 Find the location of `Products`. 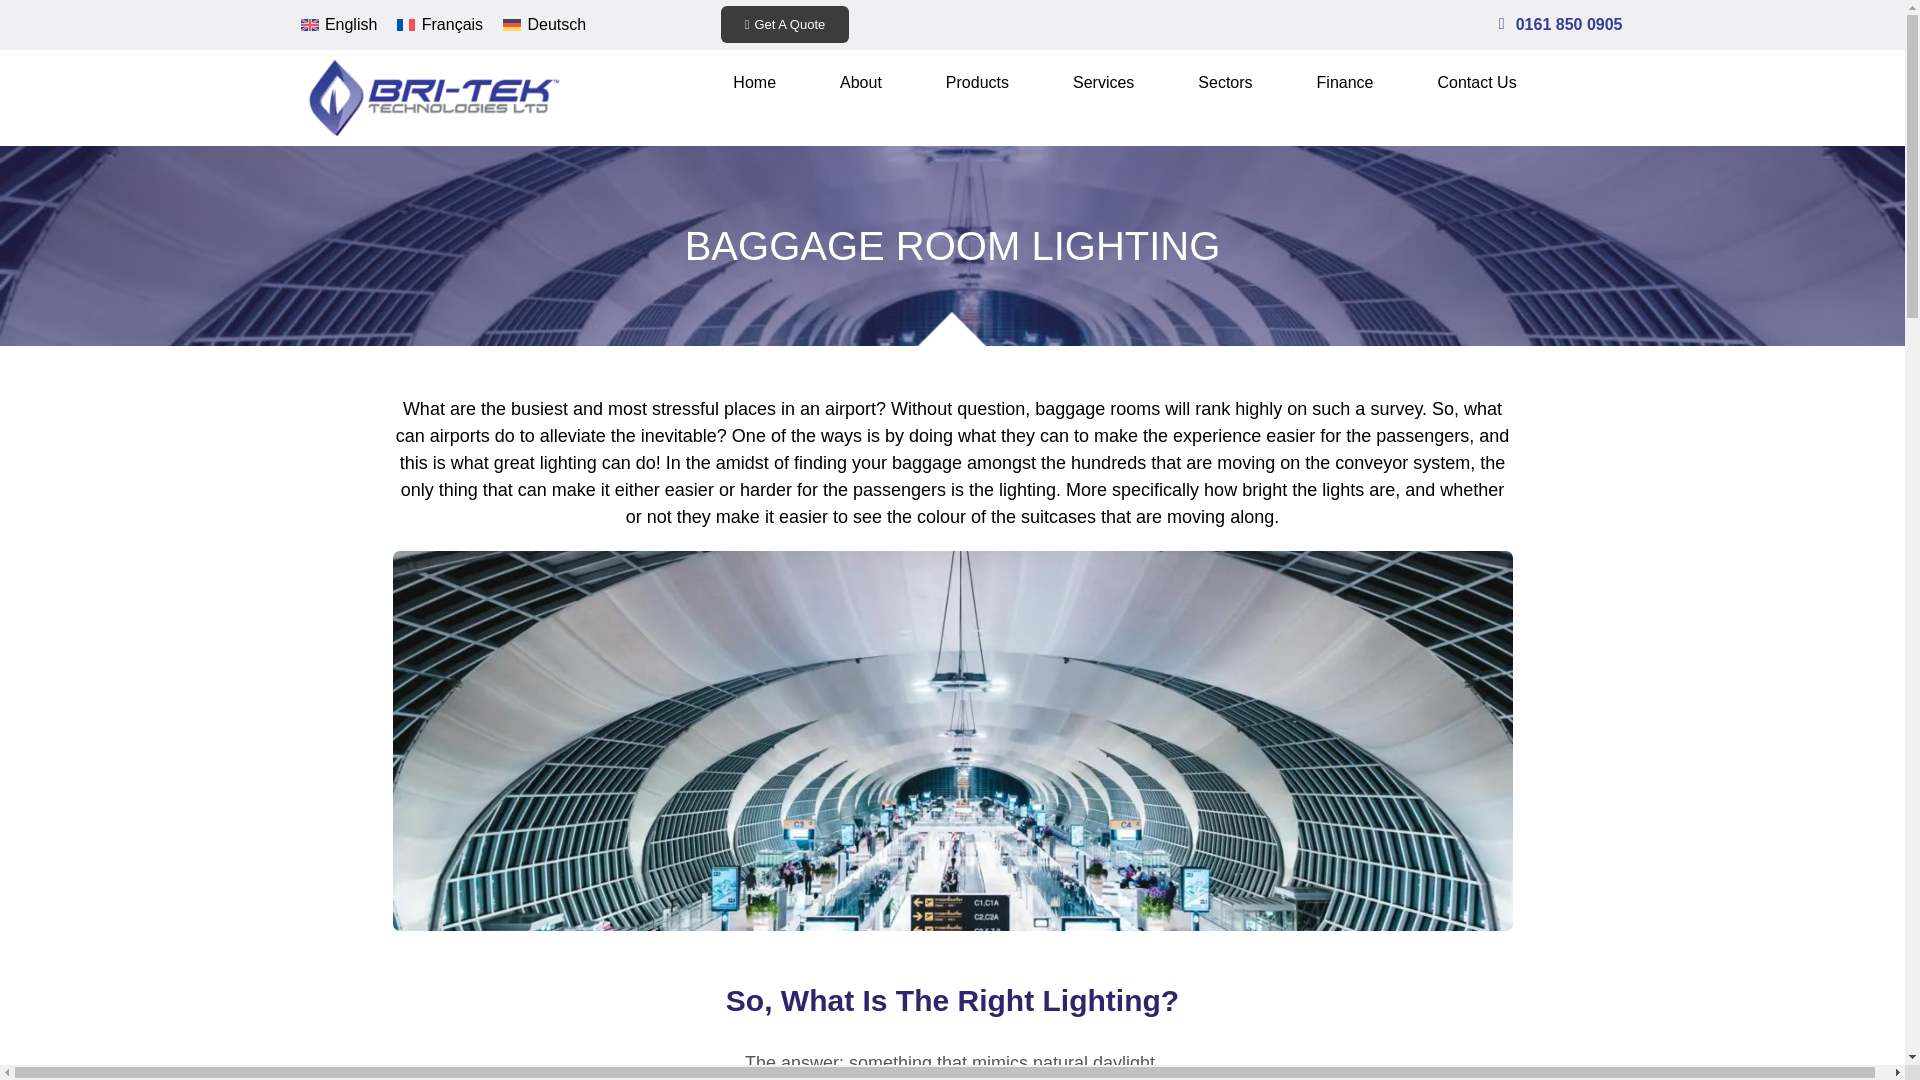

Products is located at coordinates (978, 82).